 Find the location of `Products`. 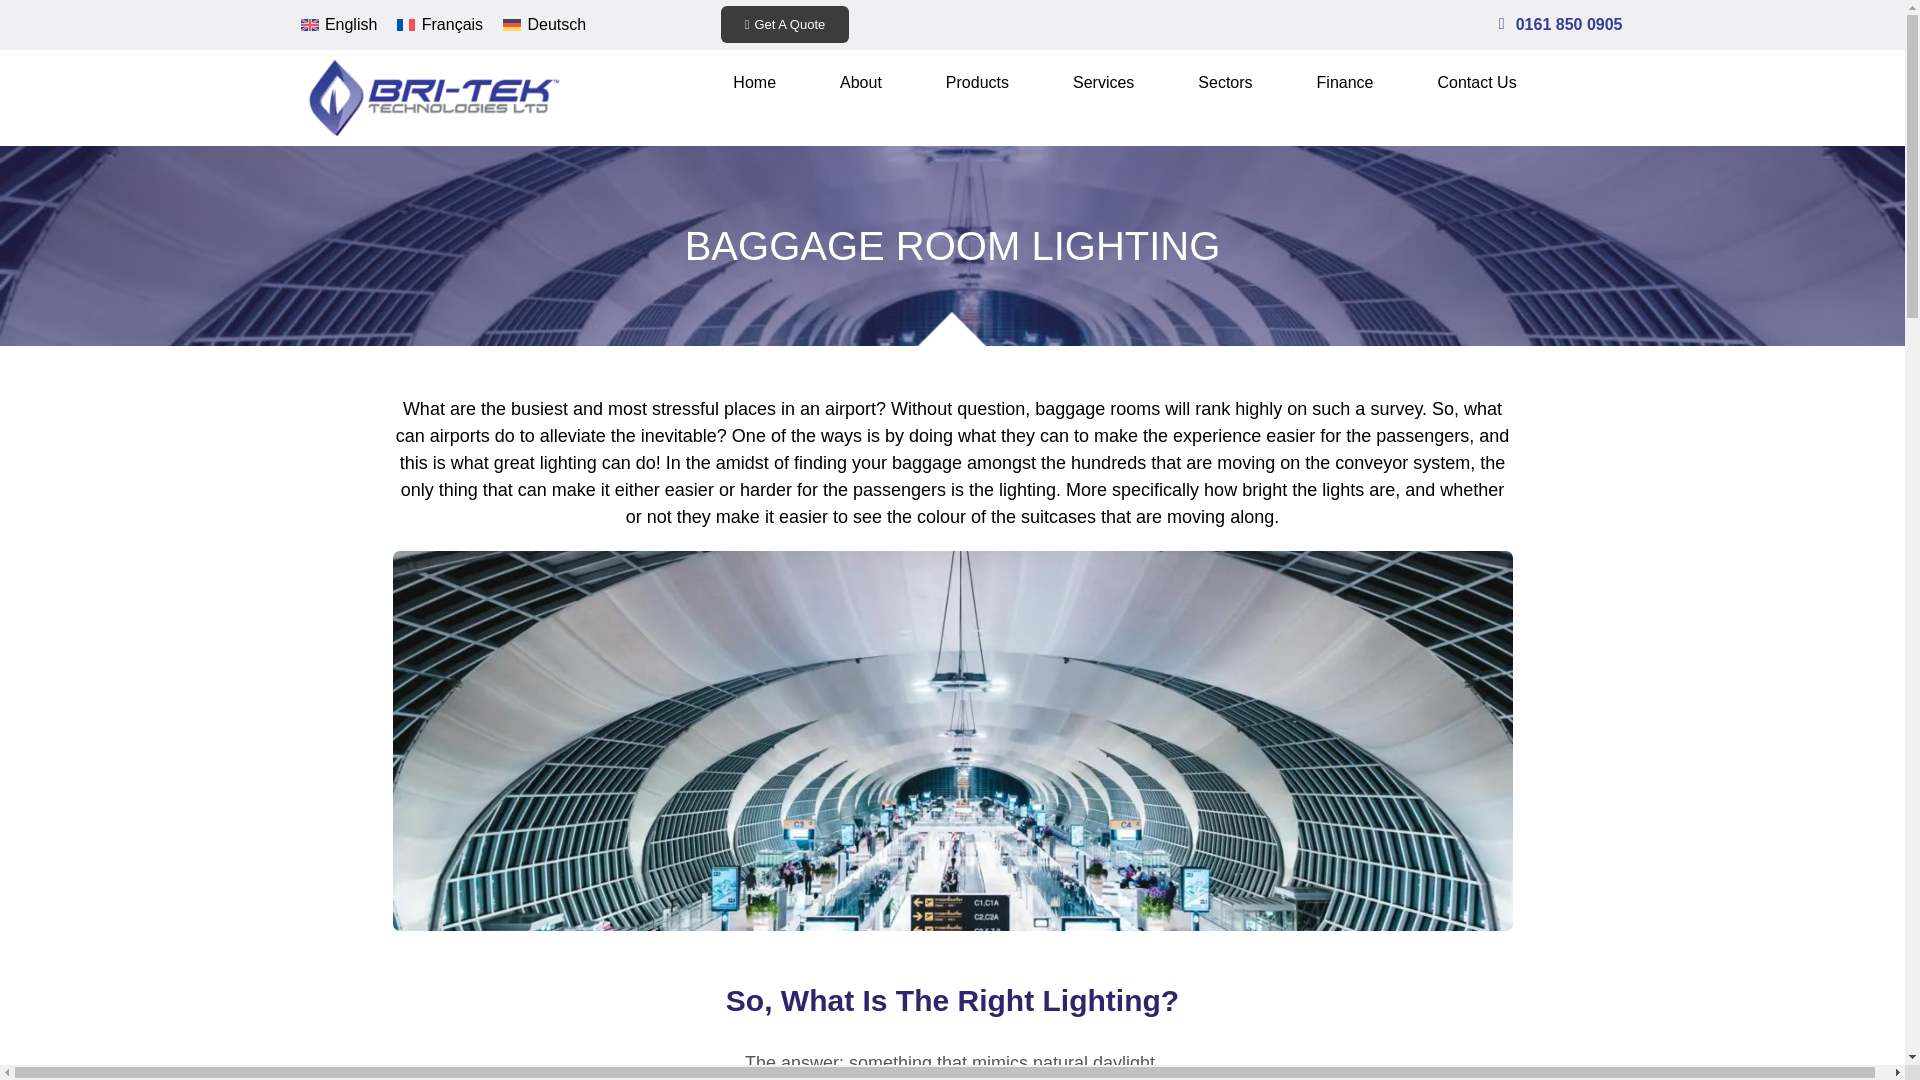

Products is located at coordinates (978, 82).